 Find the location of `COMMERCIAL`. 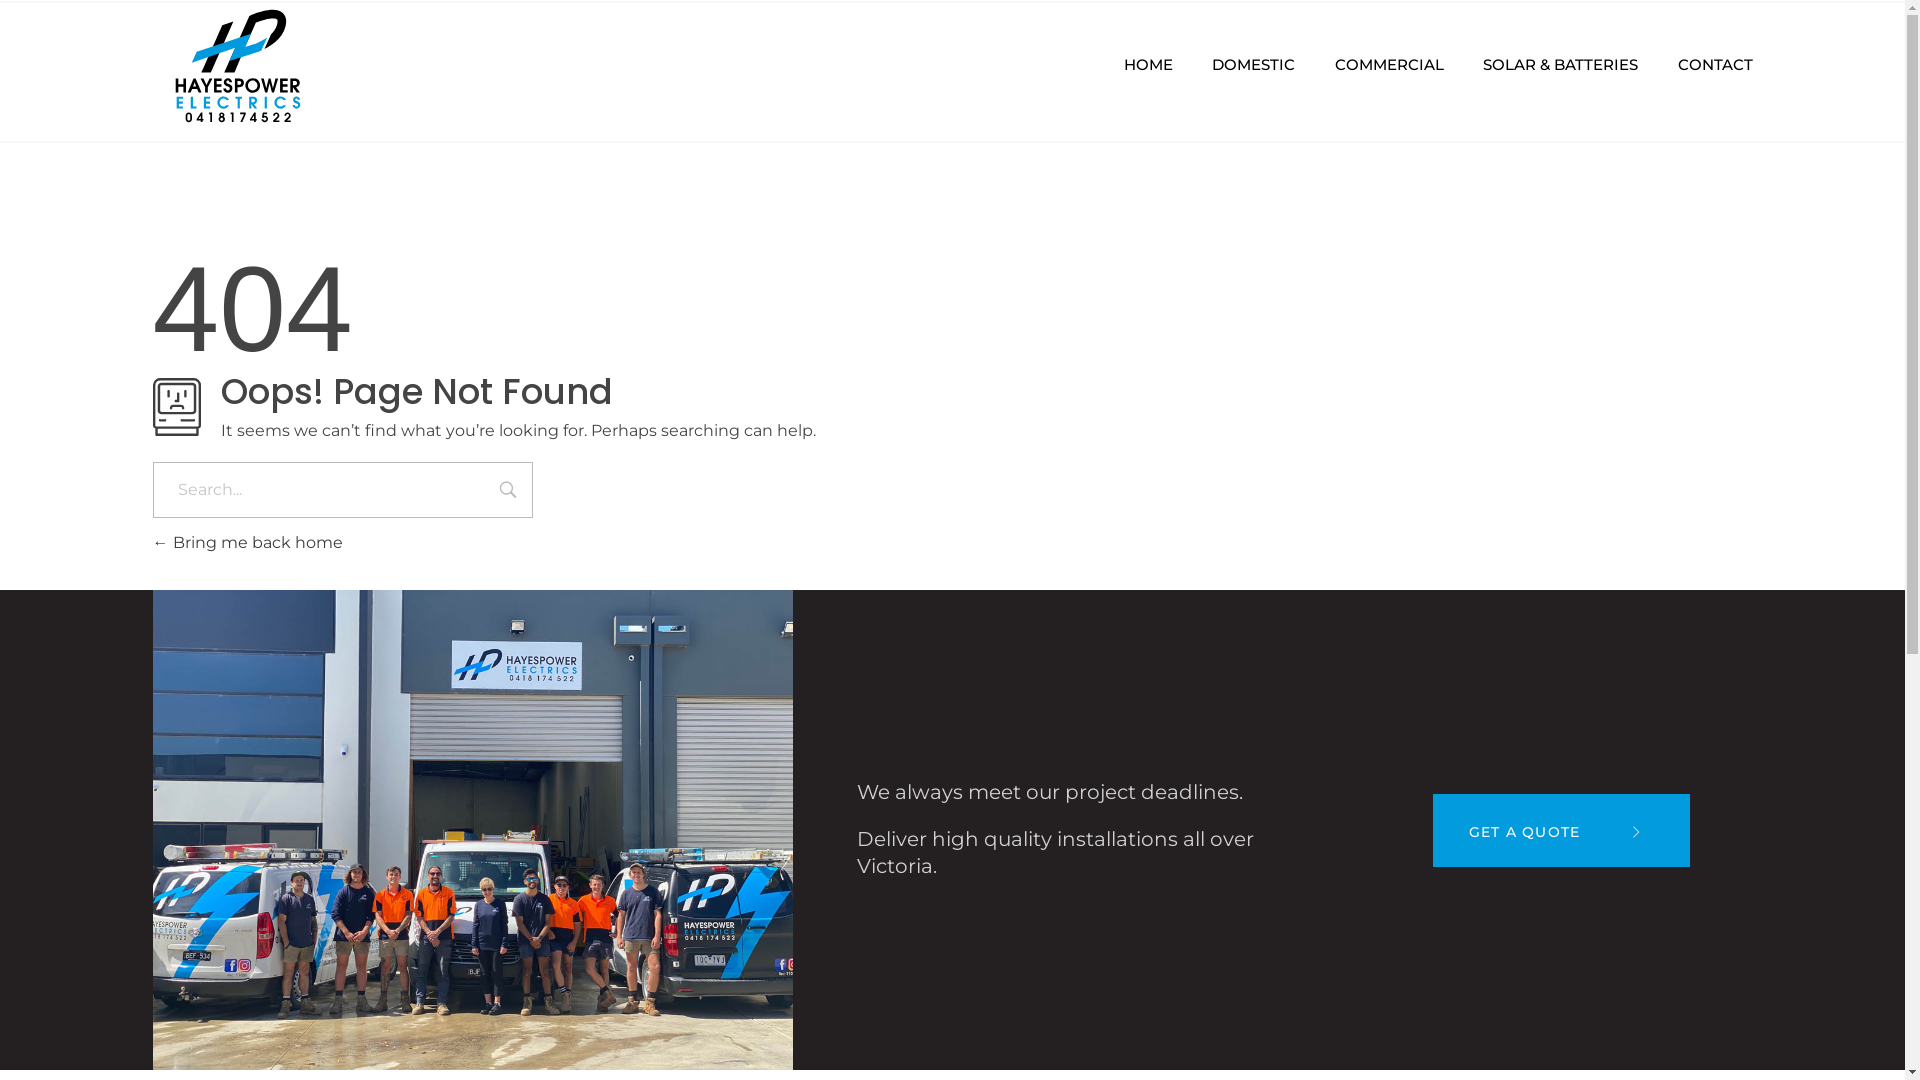

COMMERCIAL is located at coordinates (1389, 66).